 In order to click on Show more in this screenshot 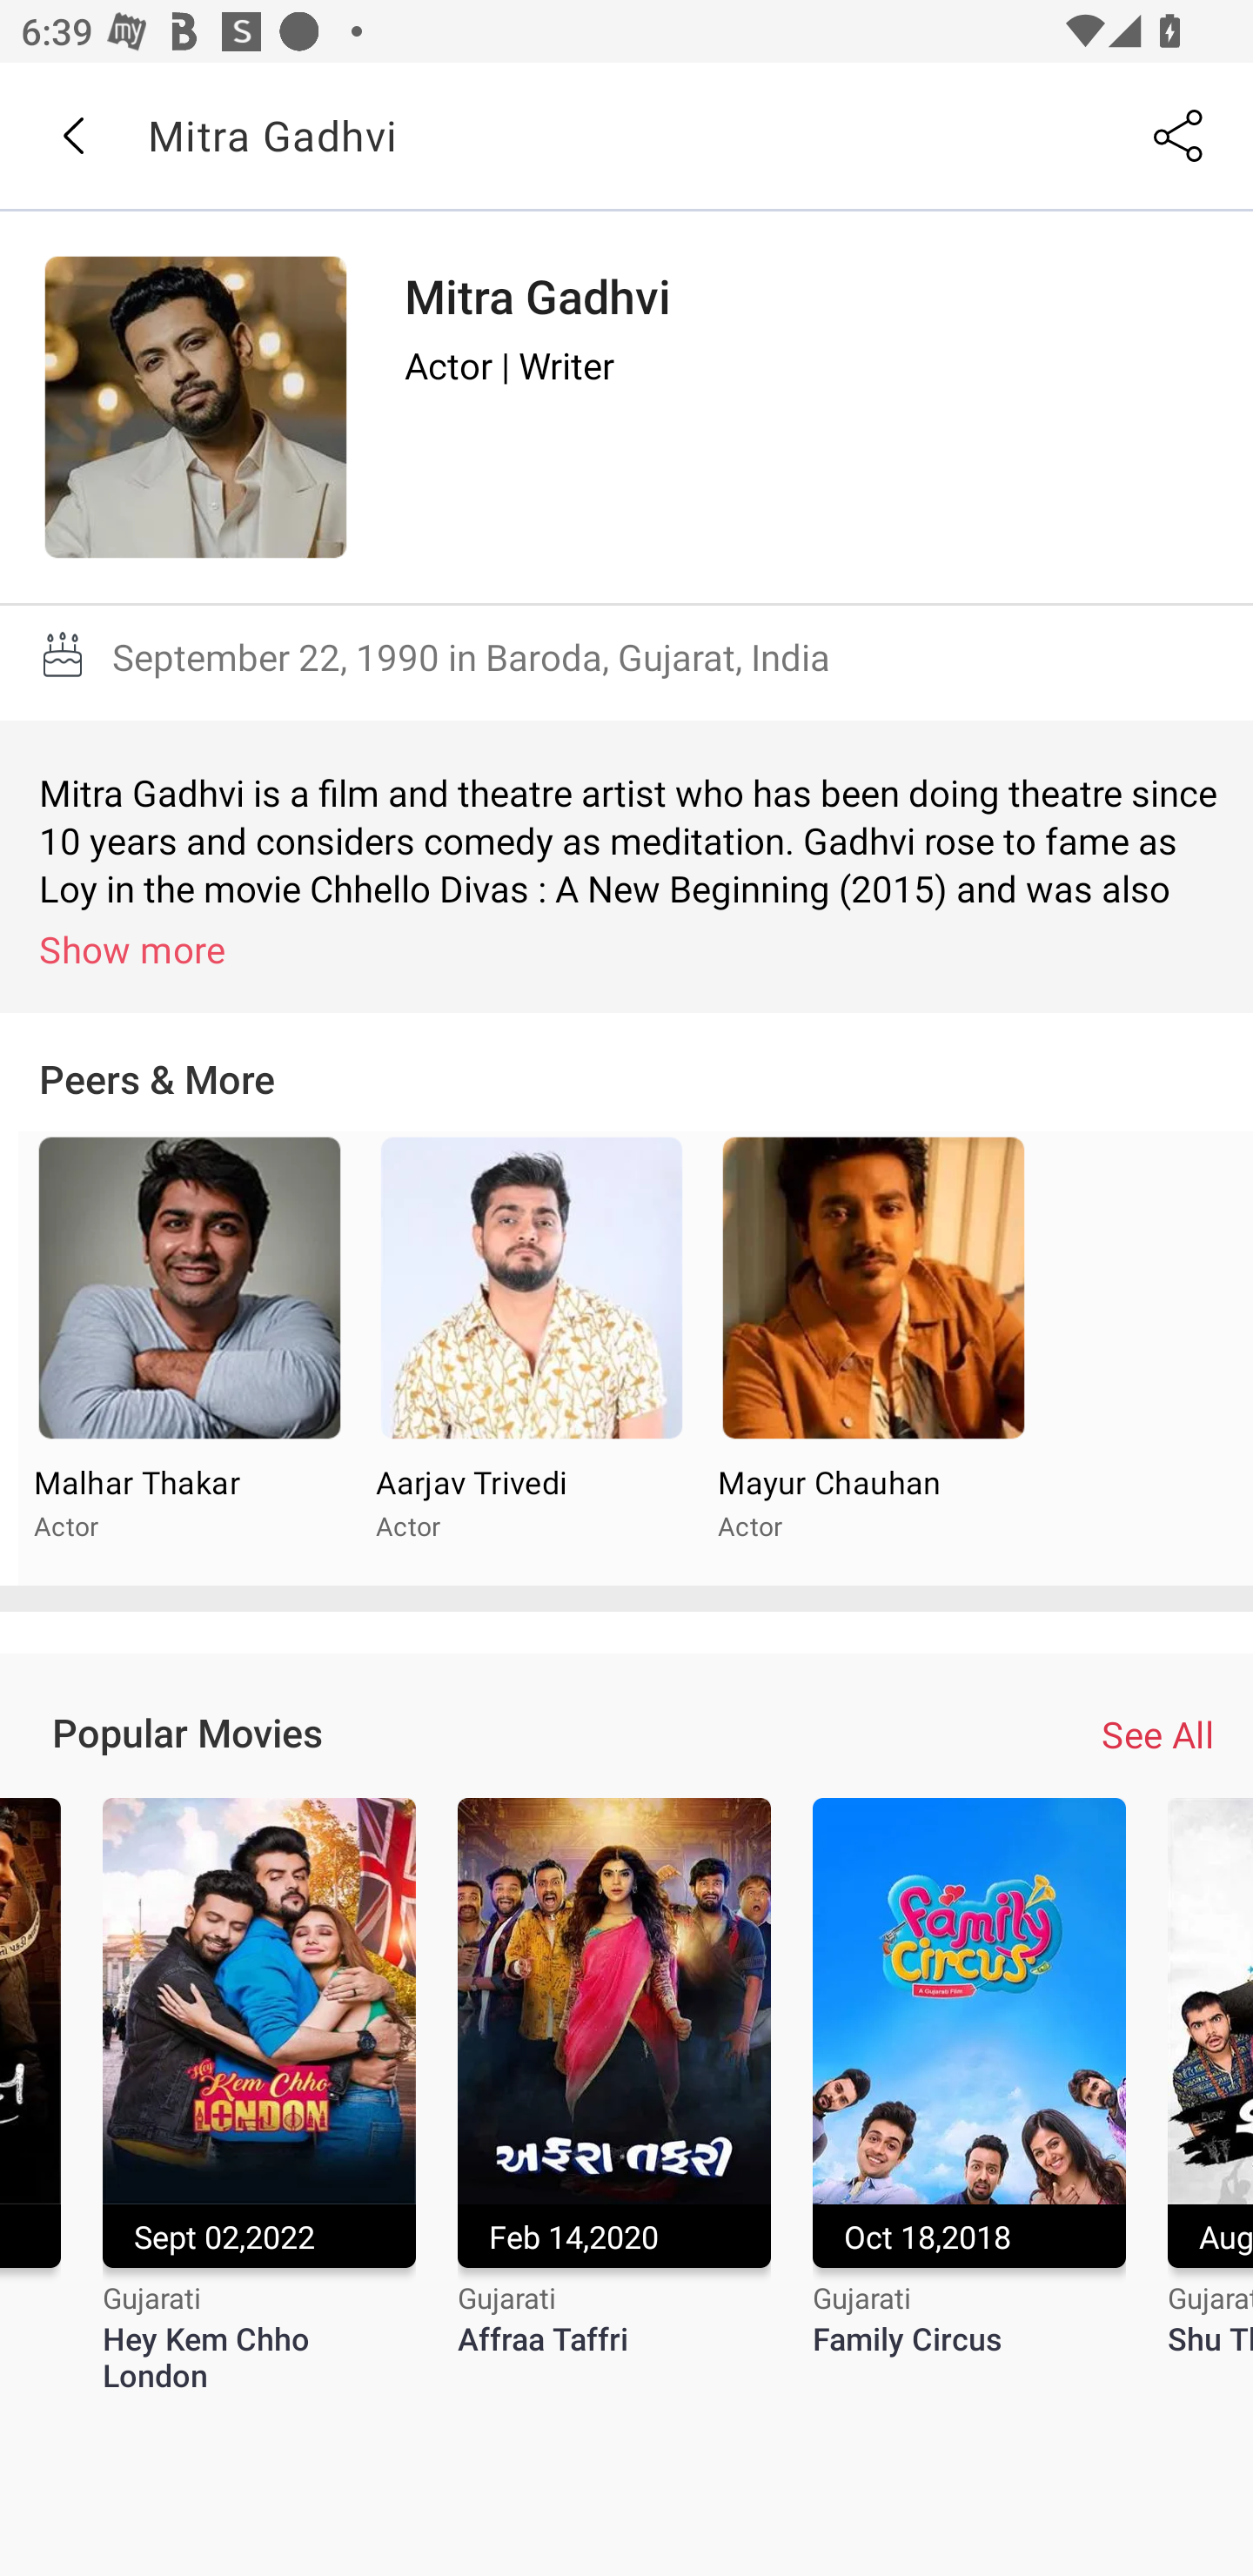, I will do `click(632, 949)`.